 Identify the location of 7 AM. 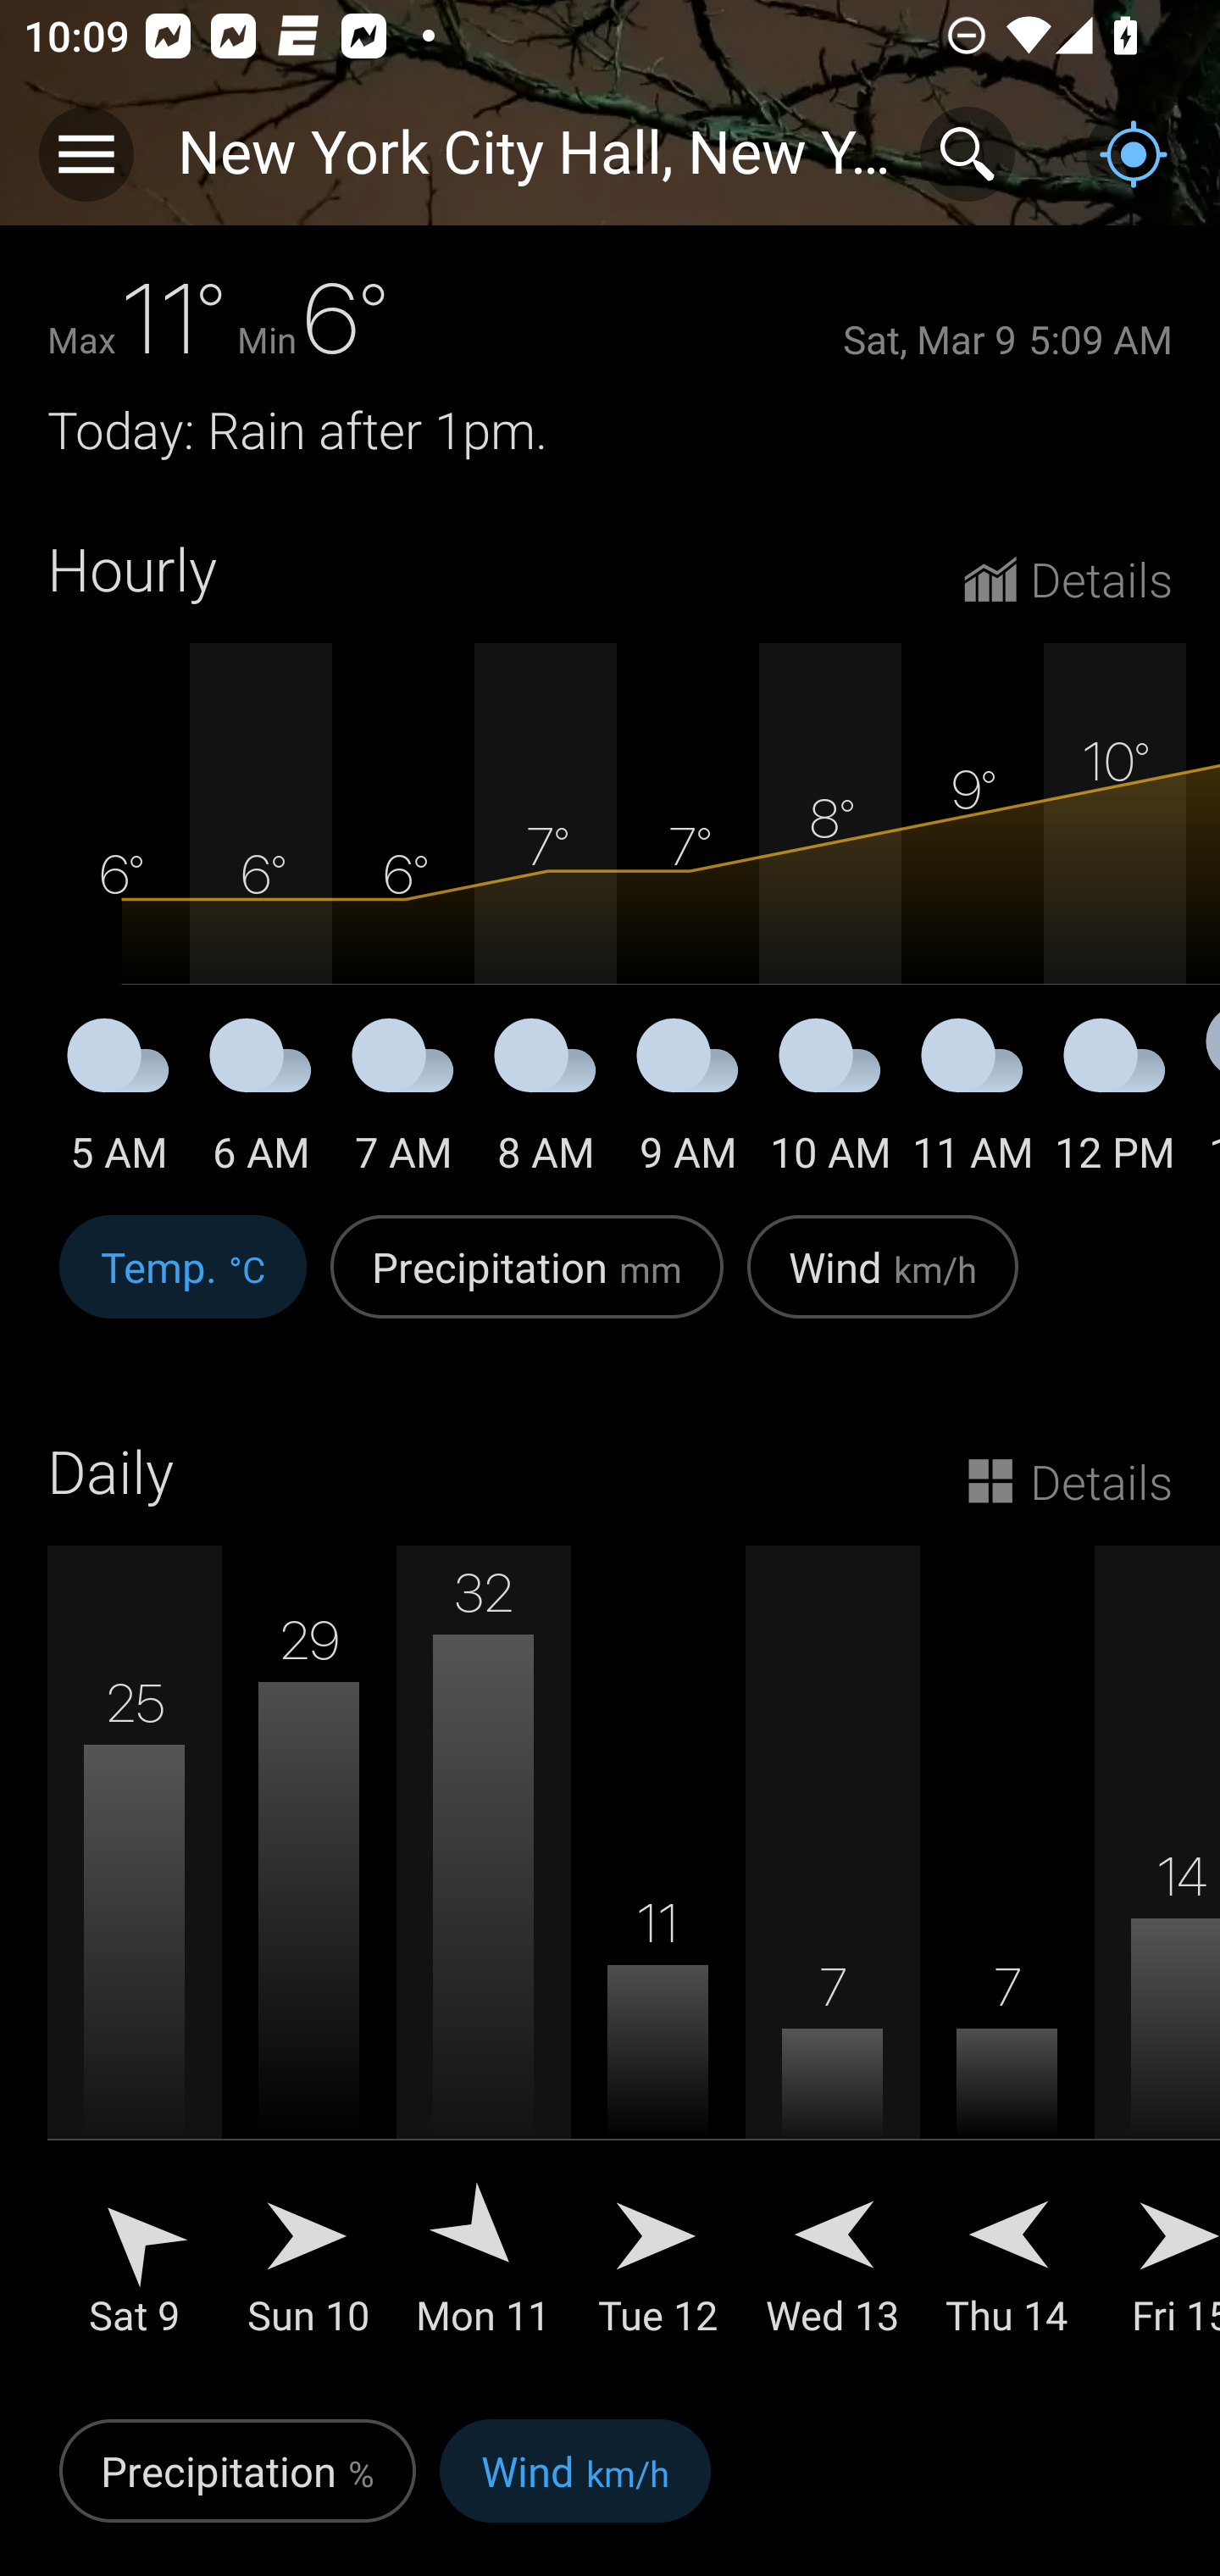
(403, 1101).